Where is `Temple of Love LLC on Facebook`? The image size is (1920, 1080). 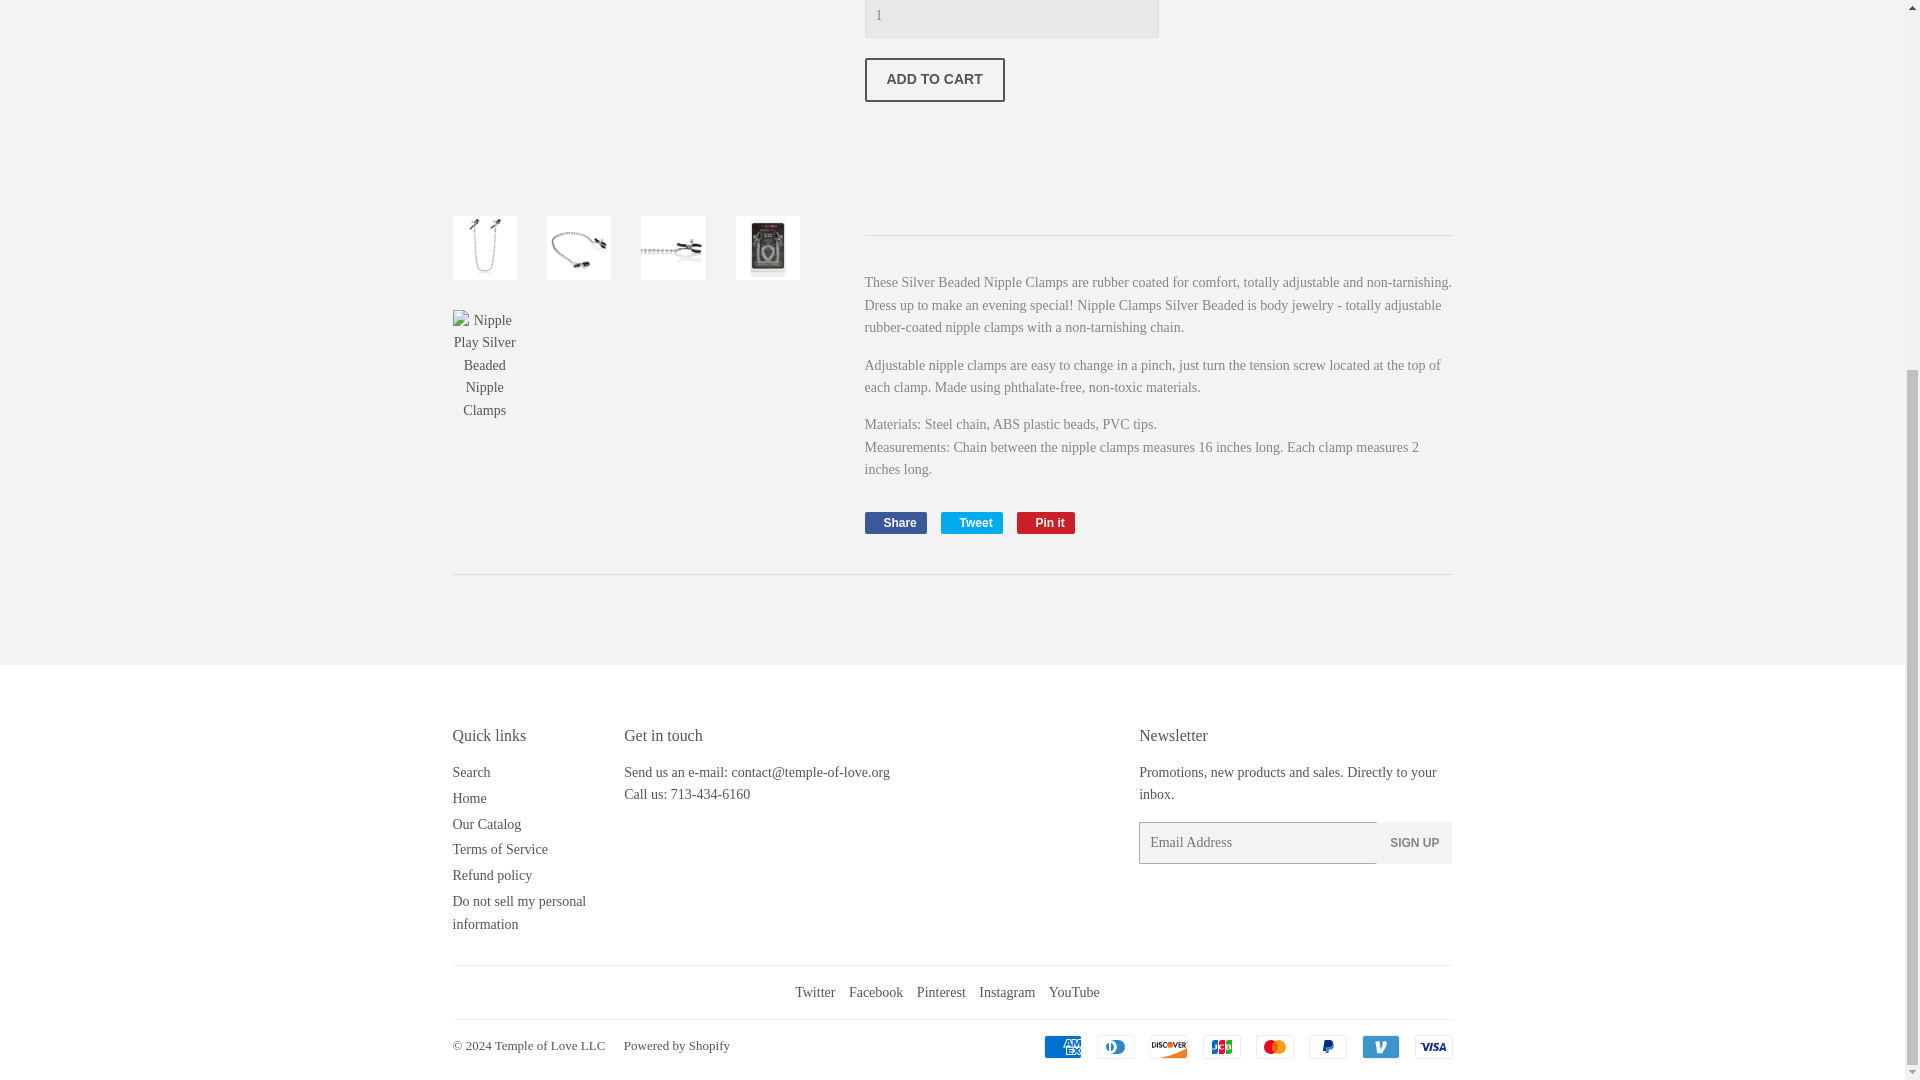
Temple of Love LLC on Facebook is located at coordinates (875, 992).